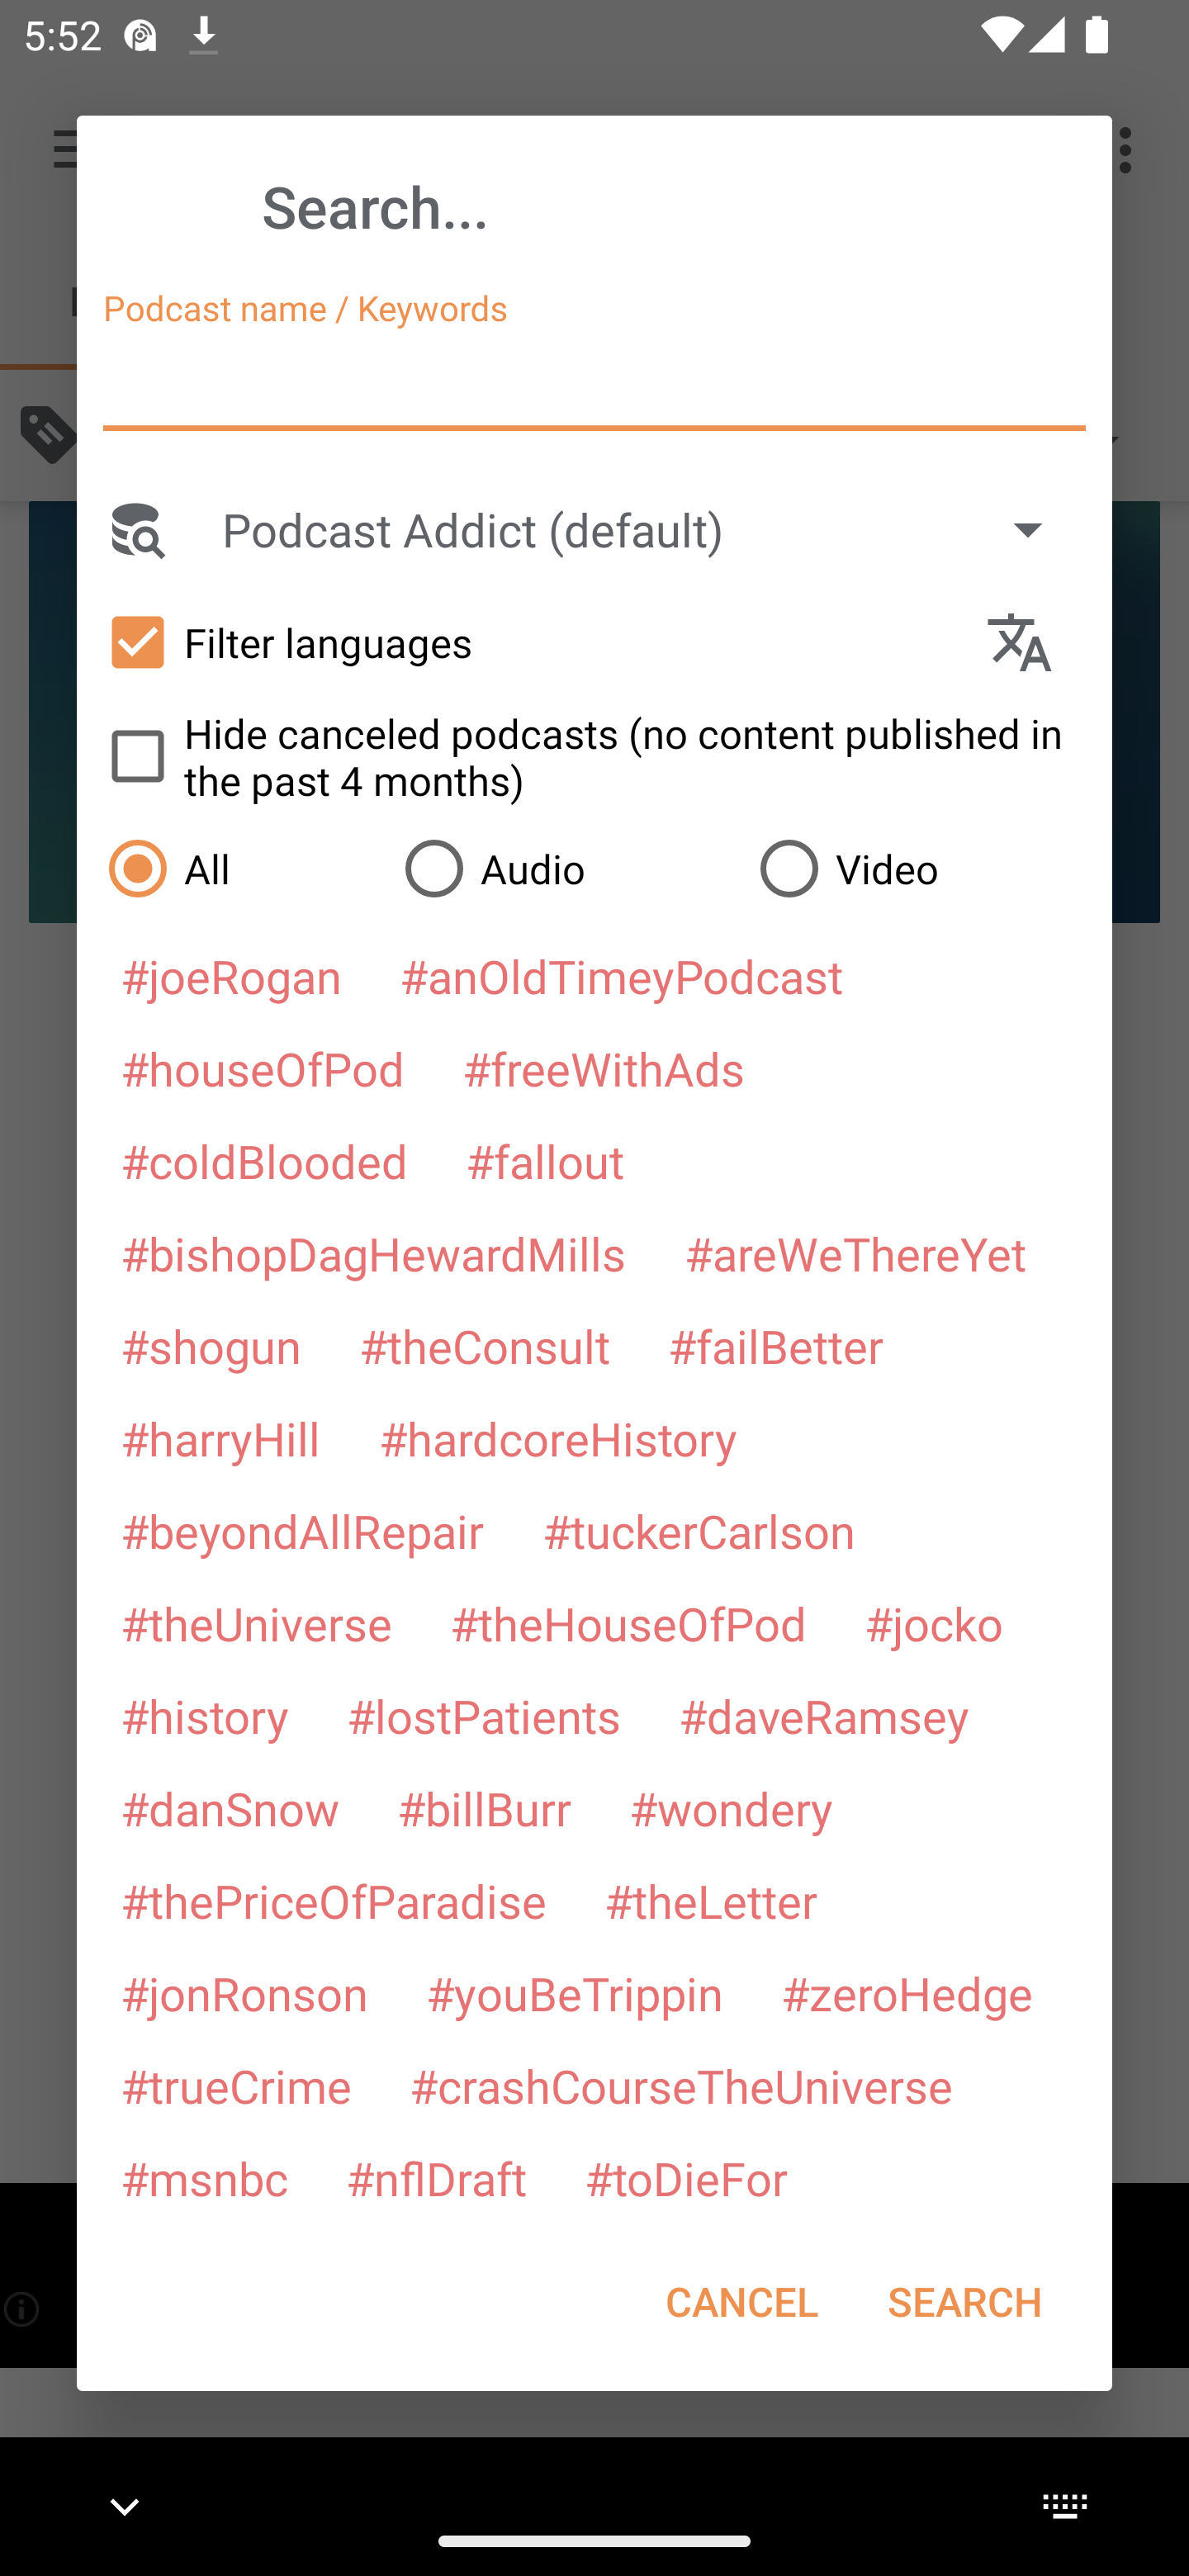  I want to click on #history, so click(204, 1716).